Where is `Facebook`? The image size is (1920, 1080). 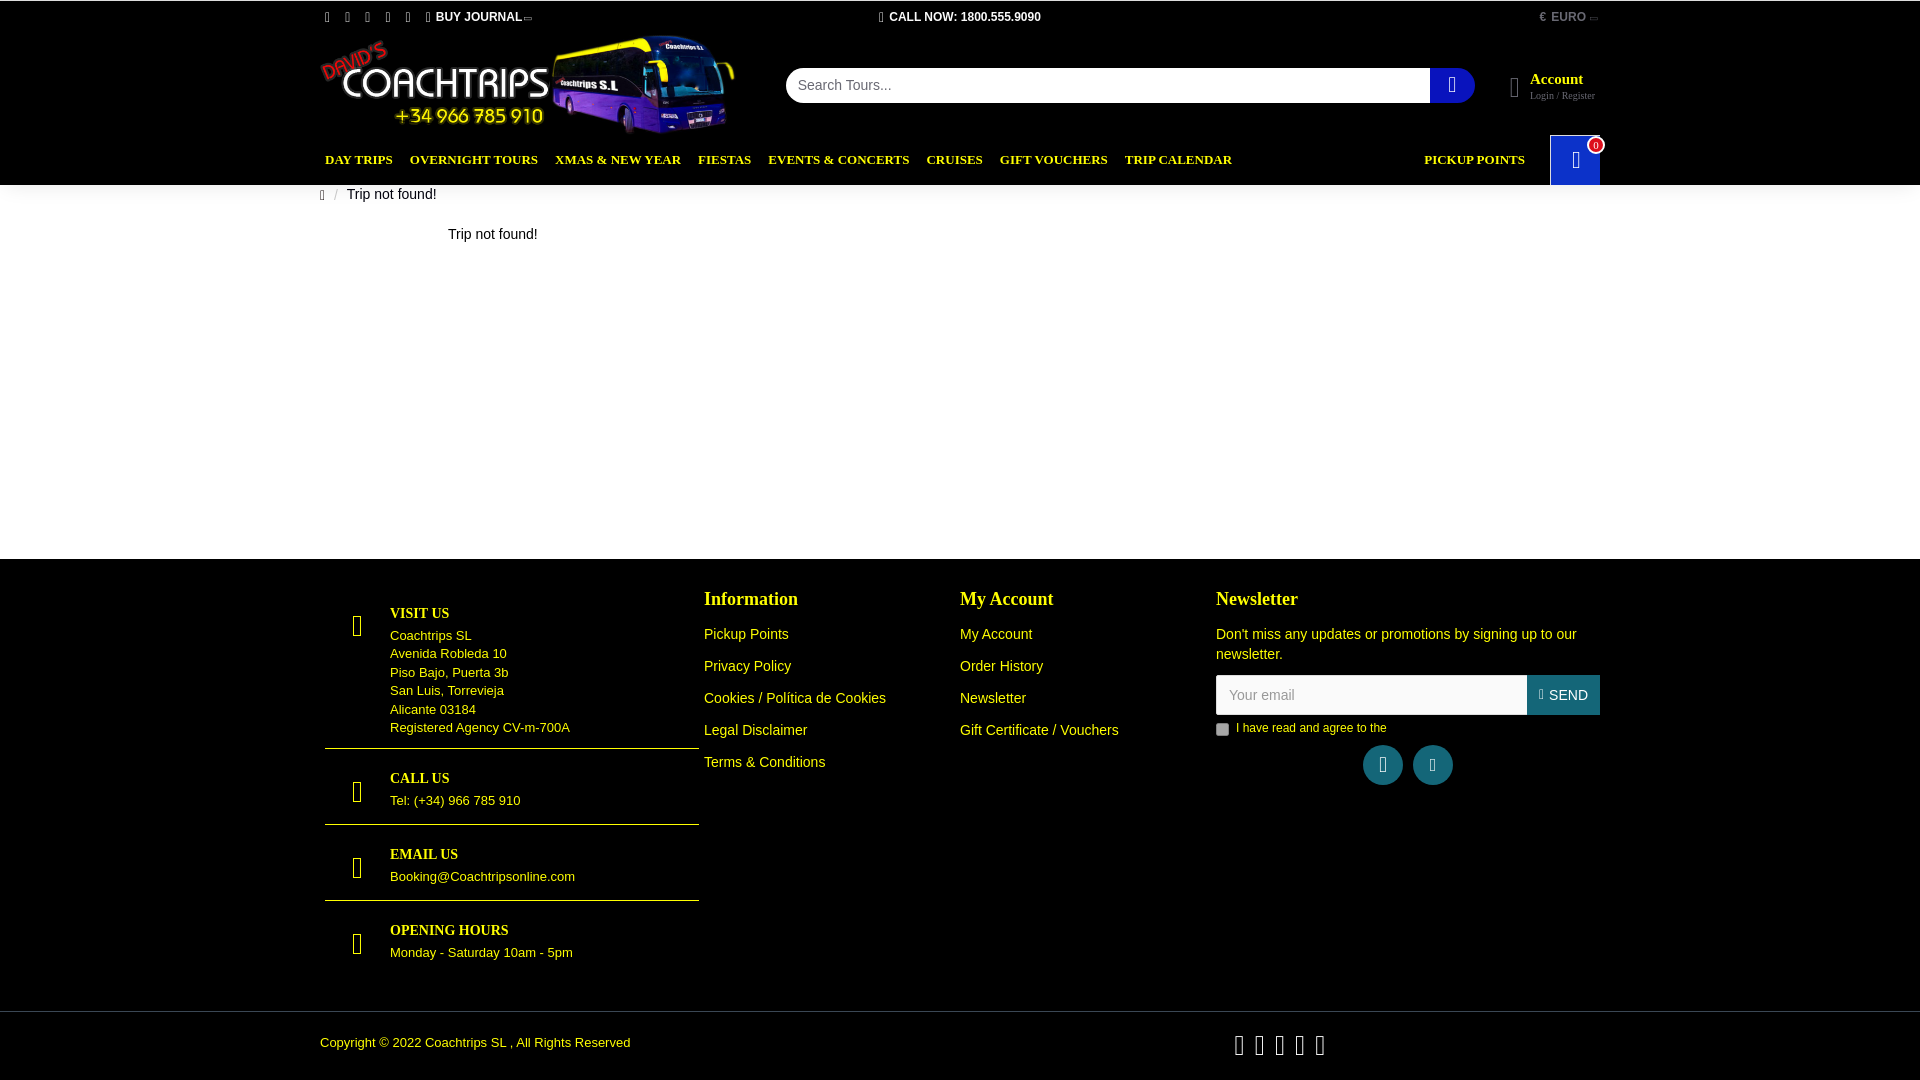
Facebook is located at coordinates (1383, 765).